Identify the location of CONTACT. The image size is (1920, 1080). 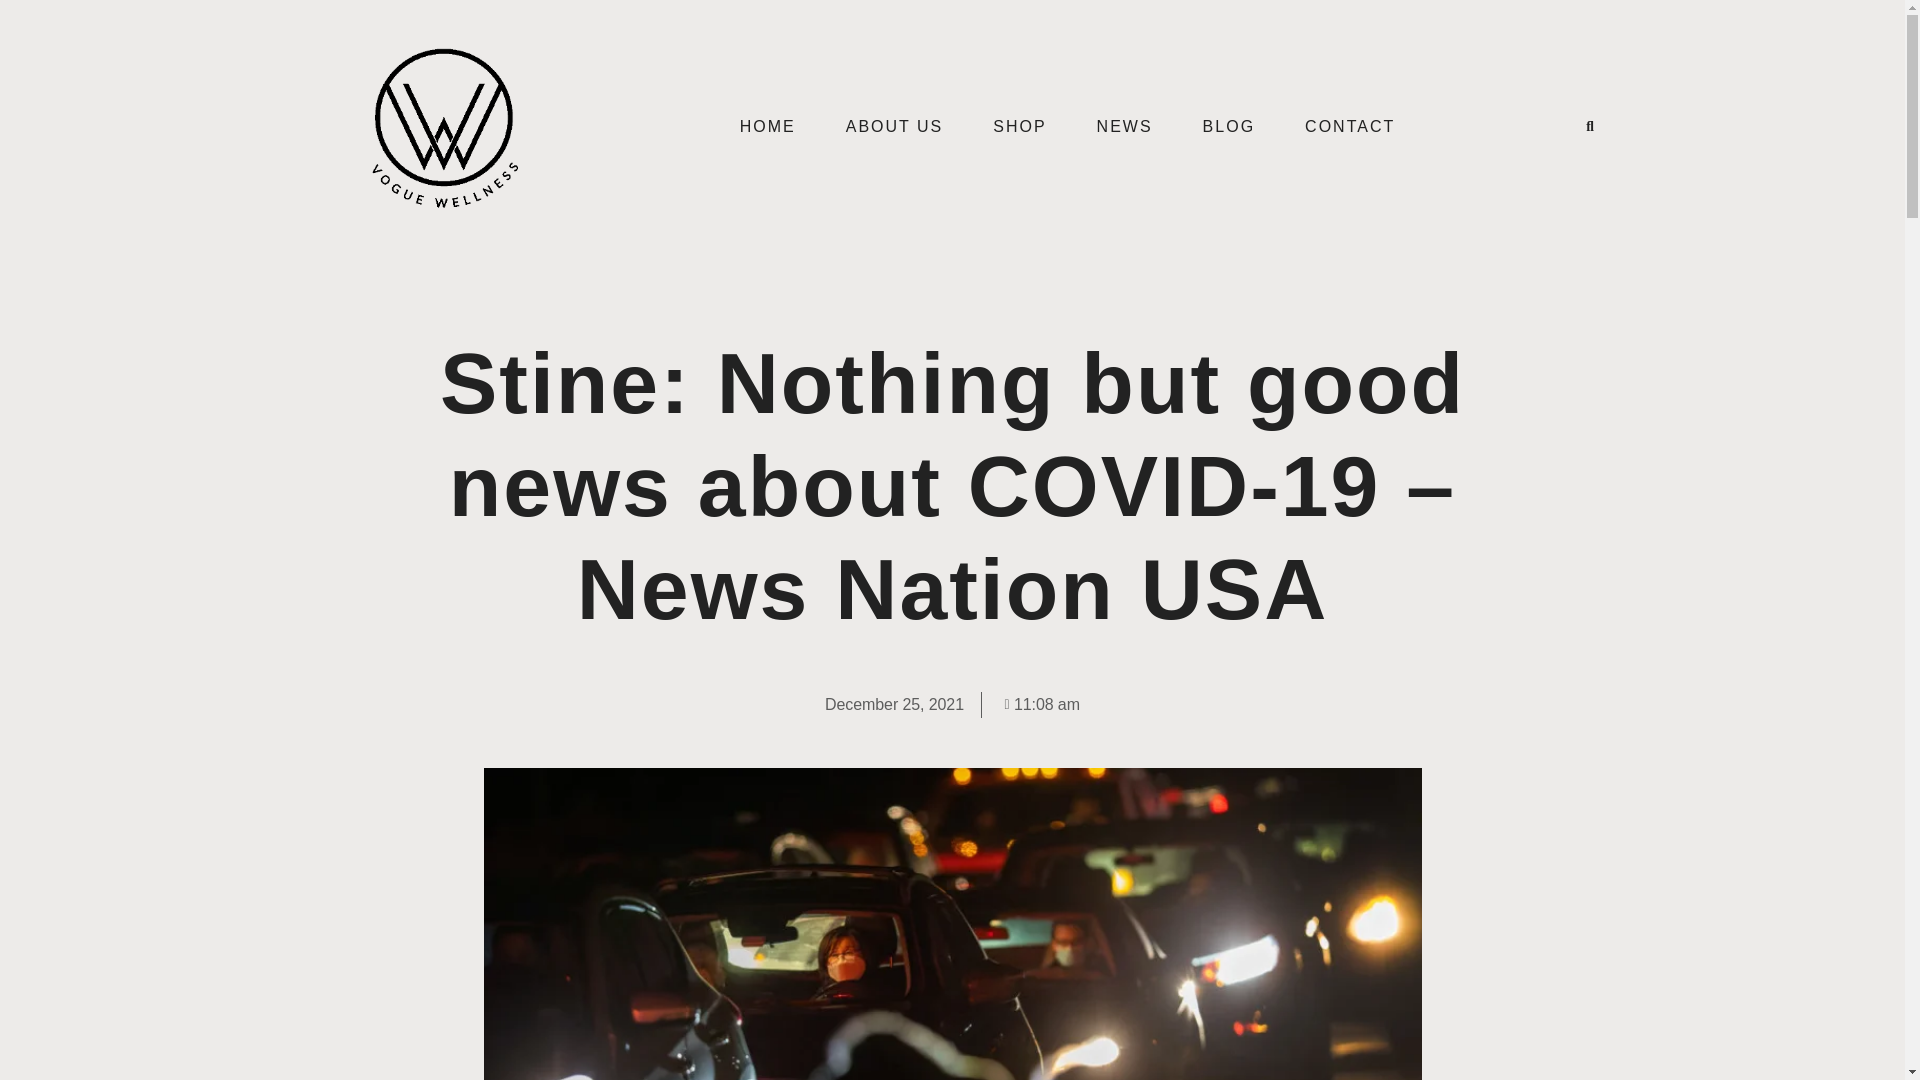
(1350, 126).